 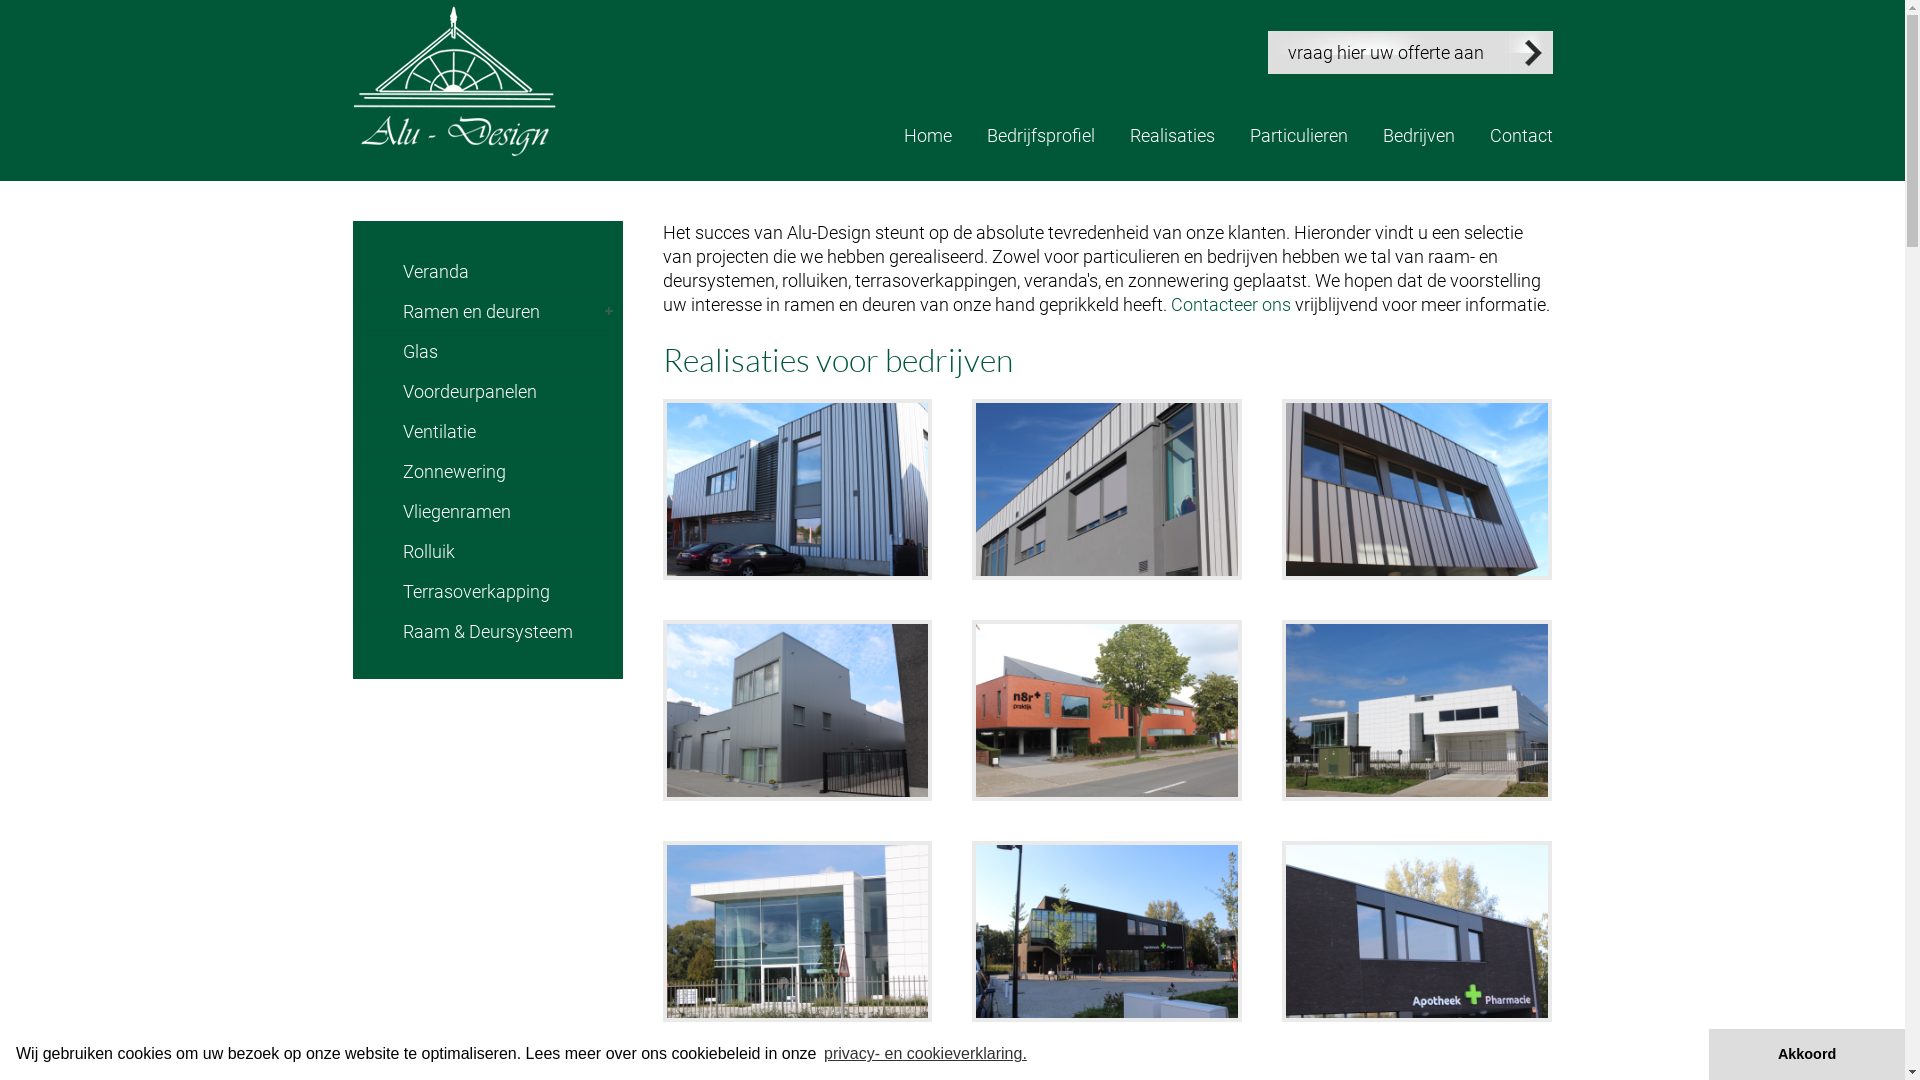 What do you see at coordinates (487, 550) in the screenshot?
I see `Rolluik` at bounding box center [487, 550].